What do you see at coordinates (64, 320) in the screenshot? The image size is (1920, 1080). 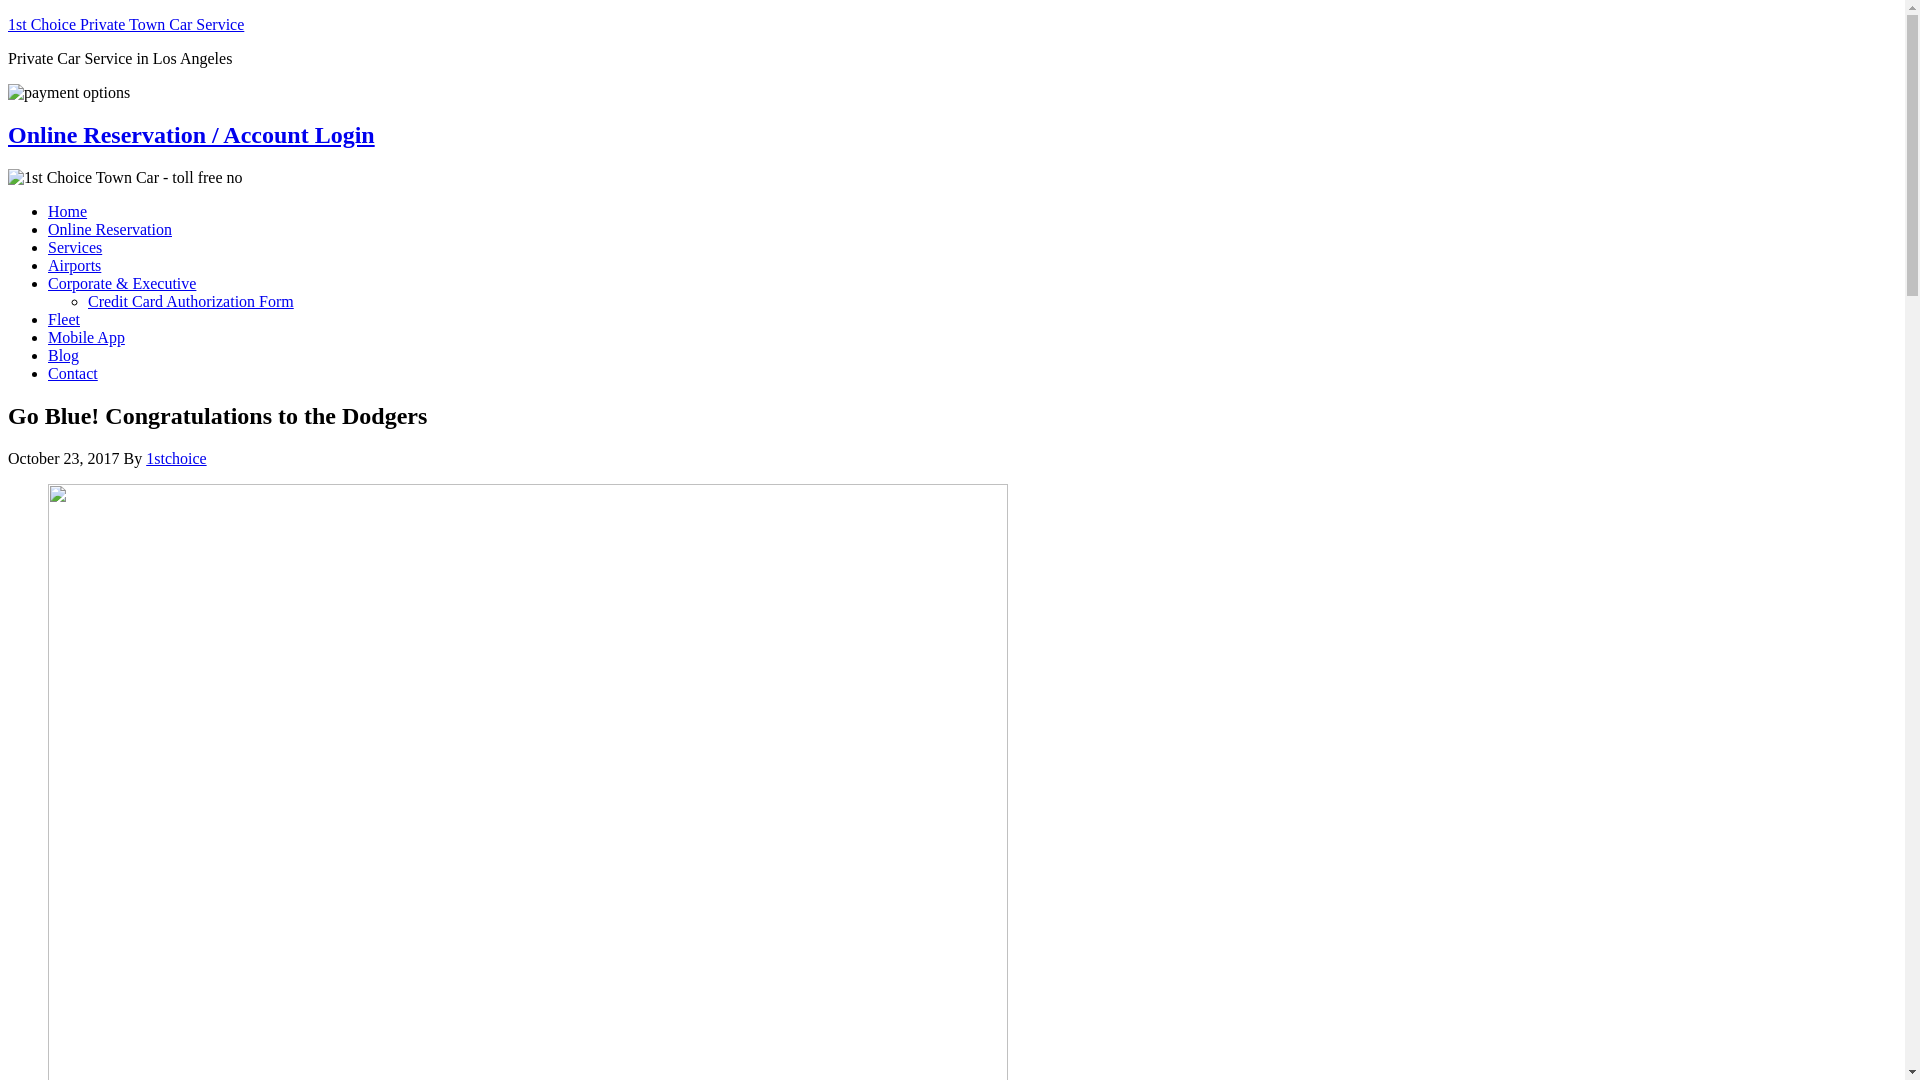 I see `Fleet` at bounding box center [64, 320].